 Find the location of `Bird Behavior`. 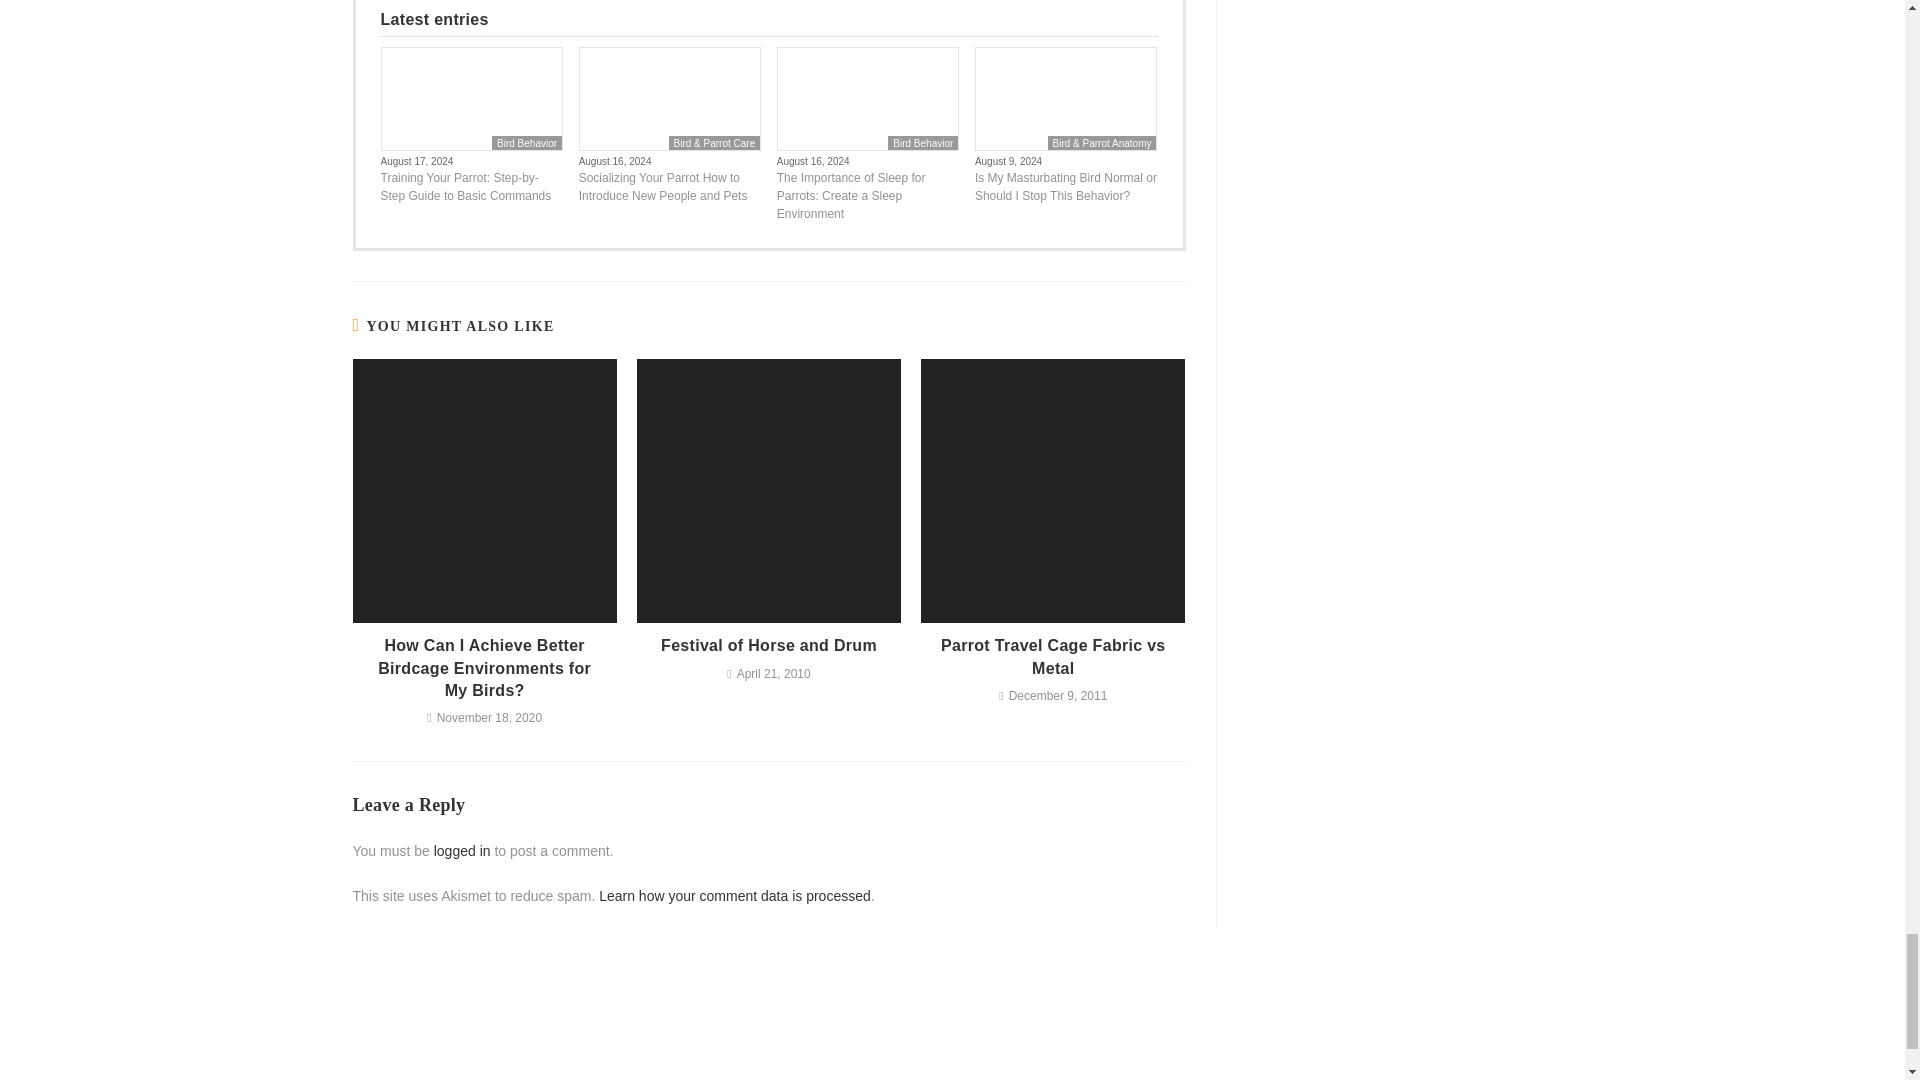

Bird Behavior is located at coordinates (526, 143).